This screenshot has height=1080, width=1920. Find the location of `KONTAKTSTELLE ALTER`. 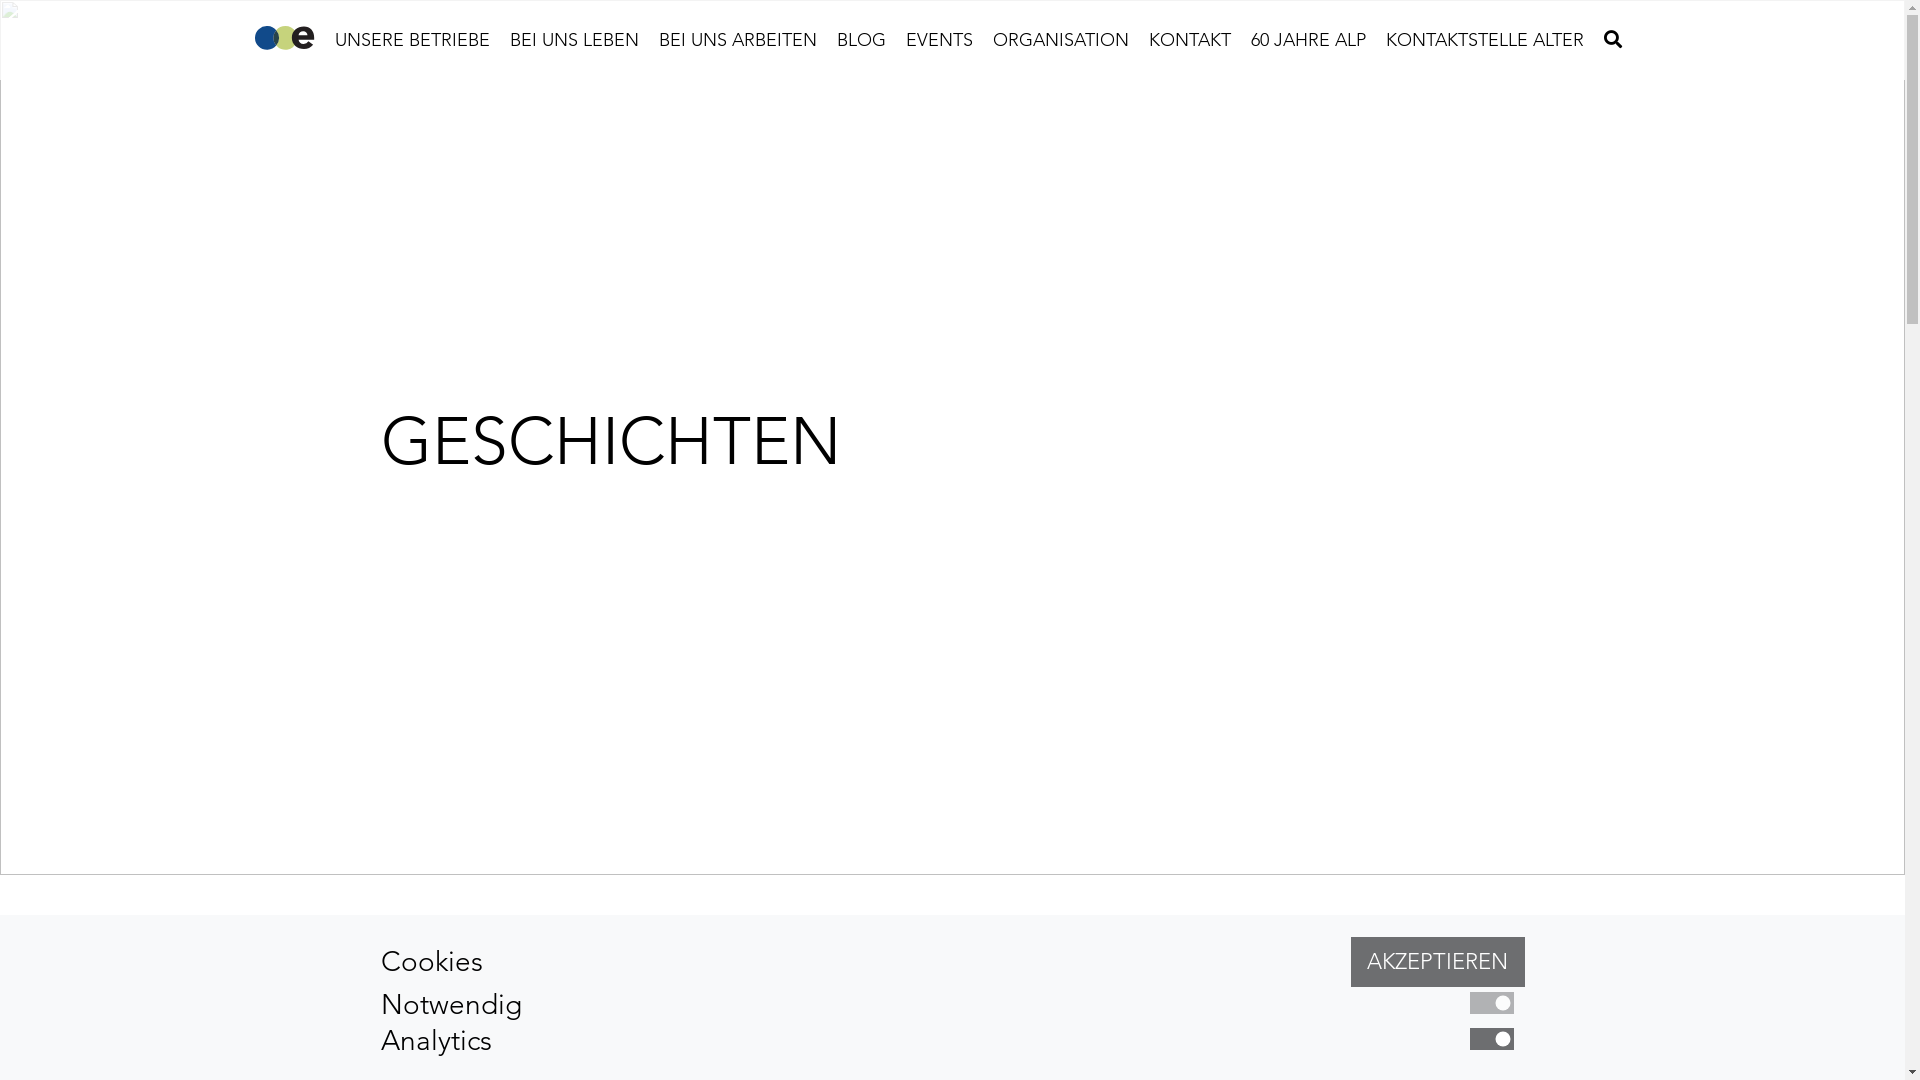

KONTAKTSTELLE ALTER is located at coordinates (1485, 40).